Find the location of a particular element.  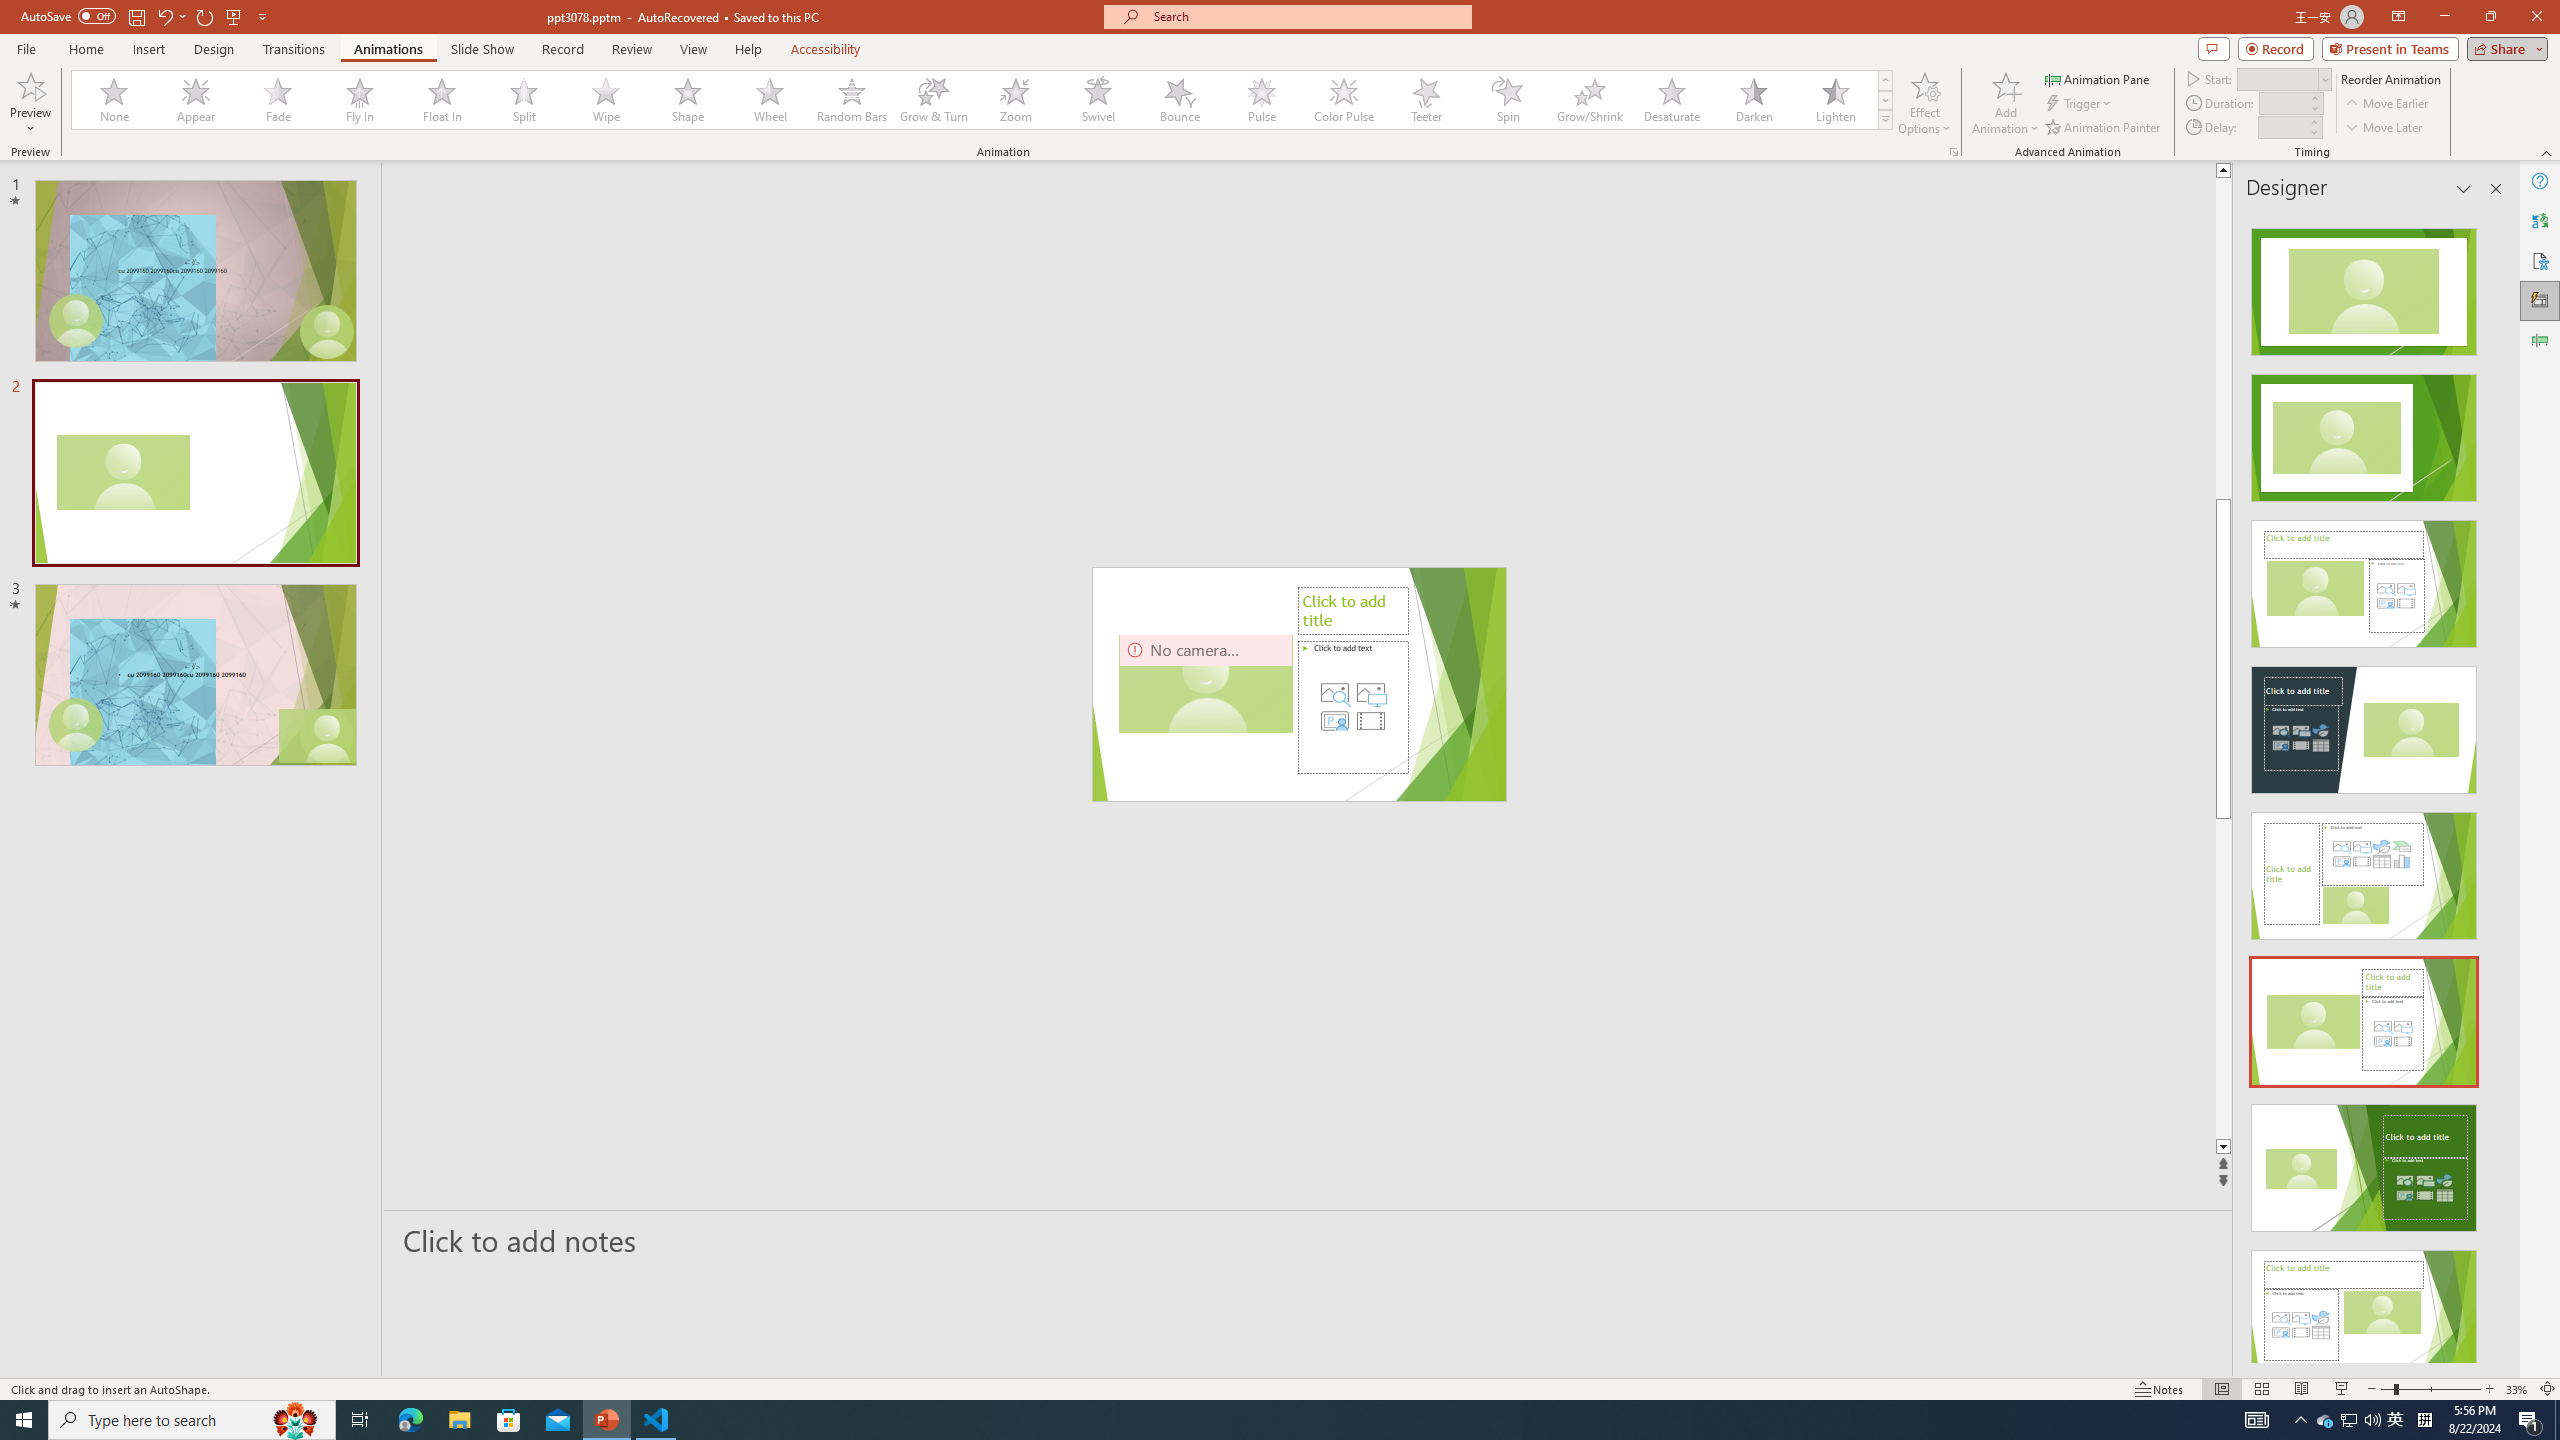

Line down is located at coordinates (2290, 1148).